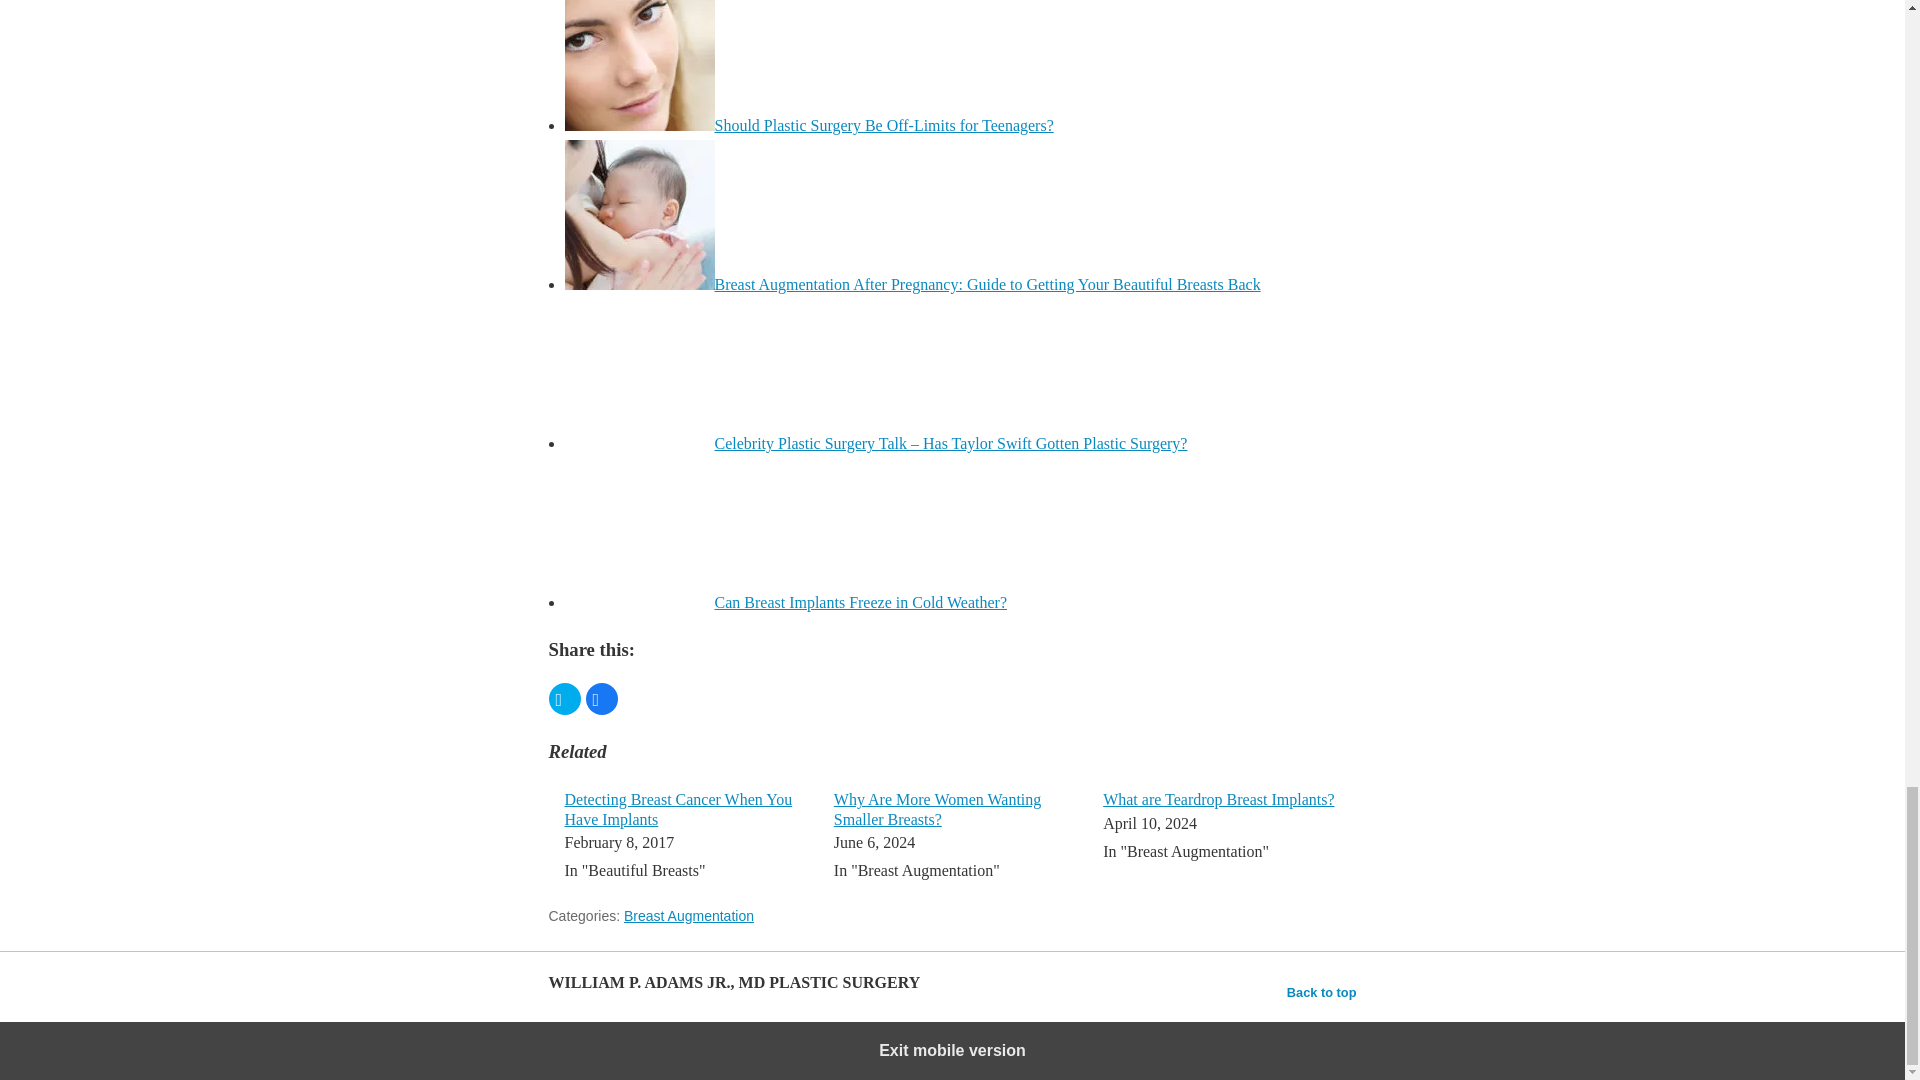  Describe the element at coordinates (689, 916) in the screenshot. I see `Breast Augmentation` at that location.